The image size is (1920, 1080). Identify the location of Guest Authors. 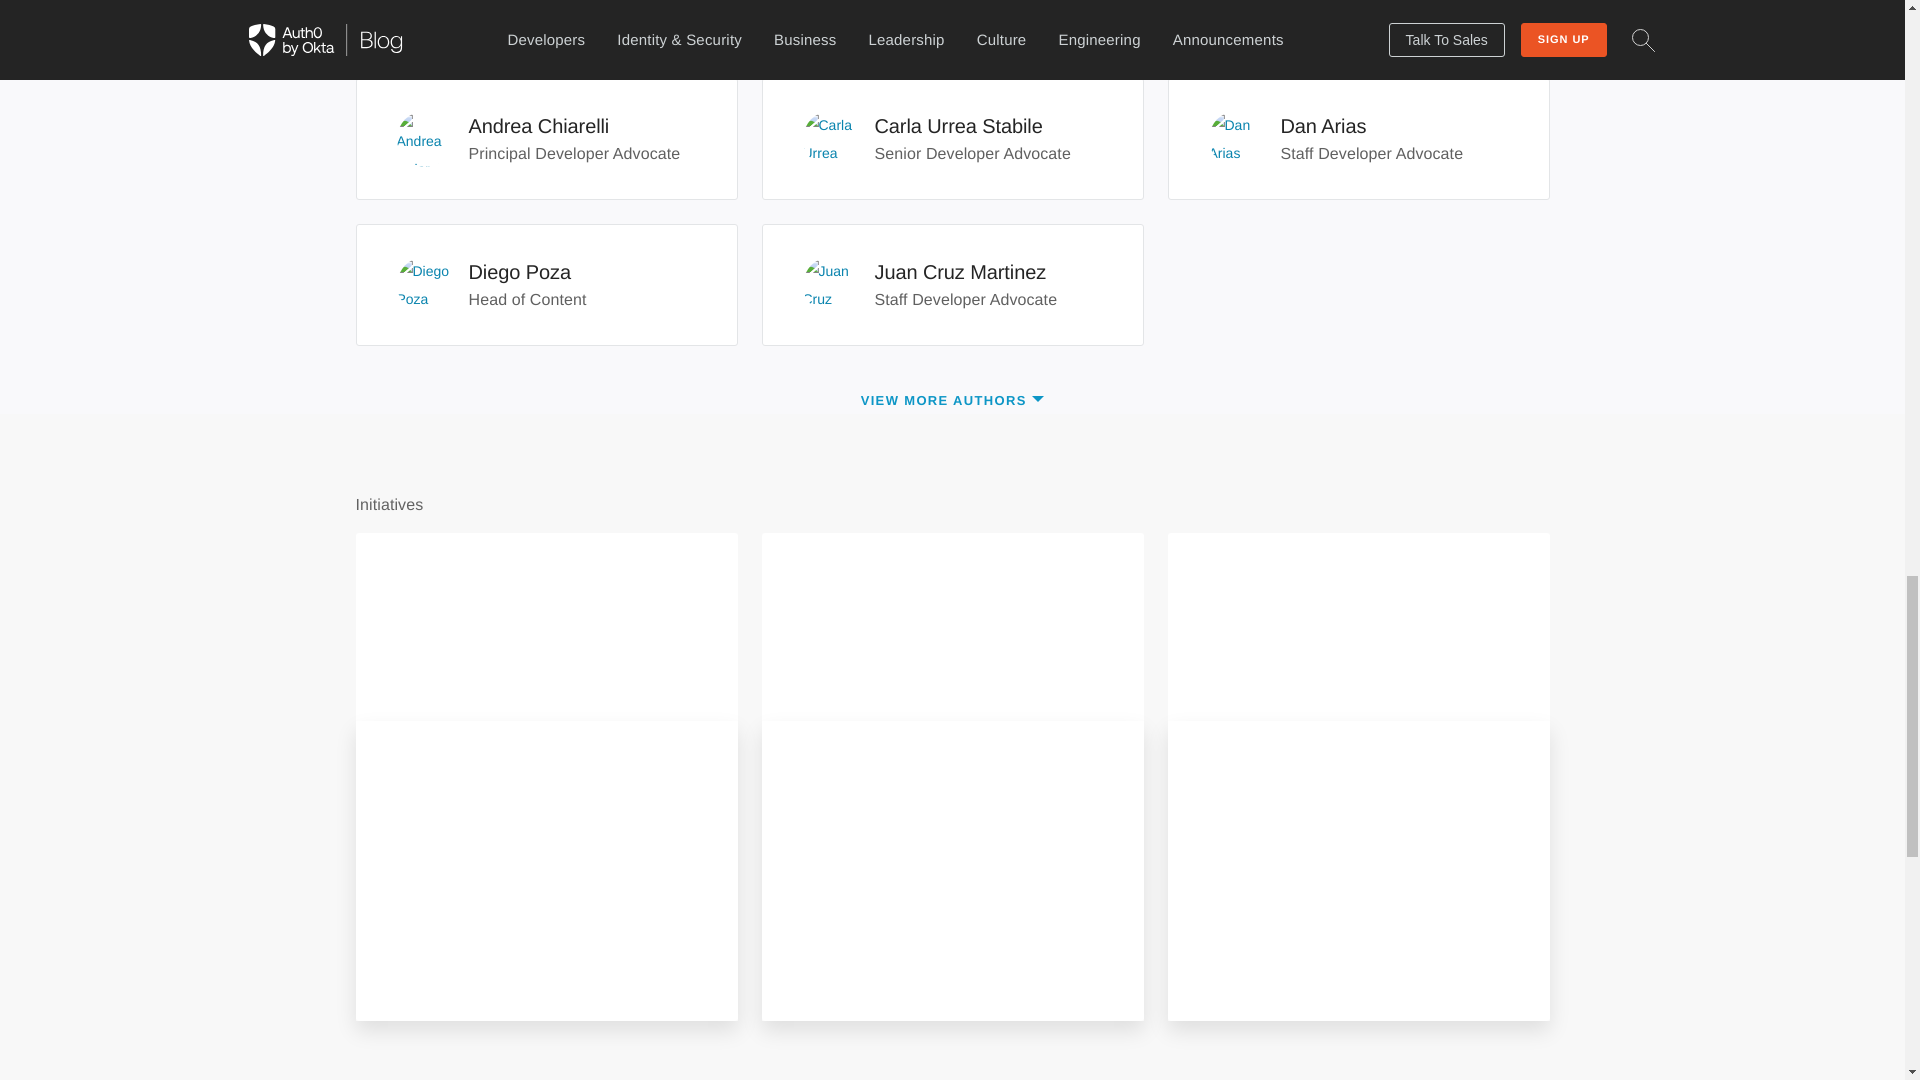
(952, 139).